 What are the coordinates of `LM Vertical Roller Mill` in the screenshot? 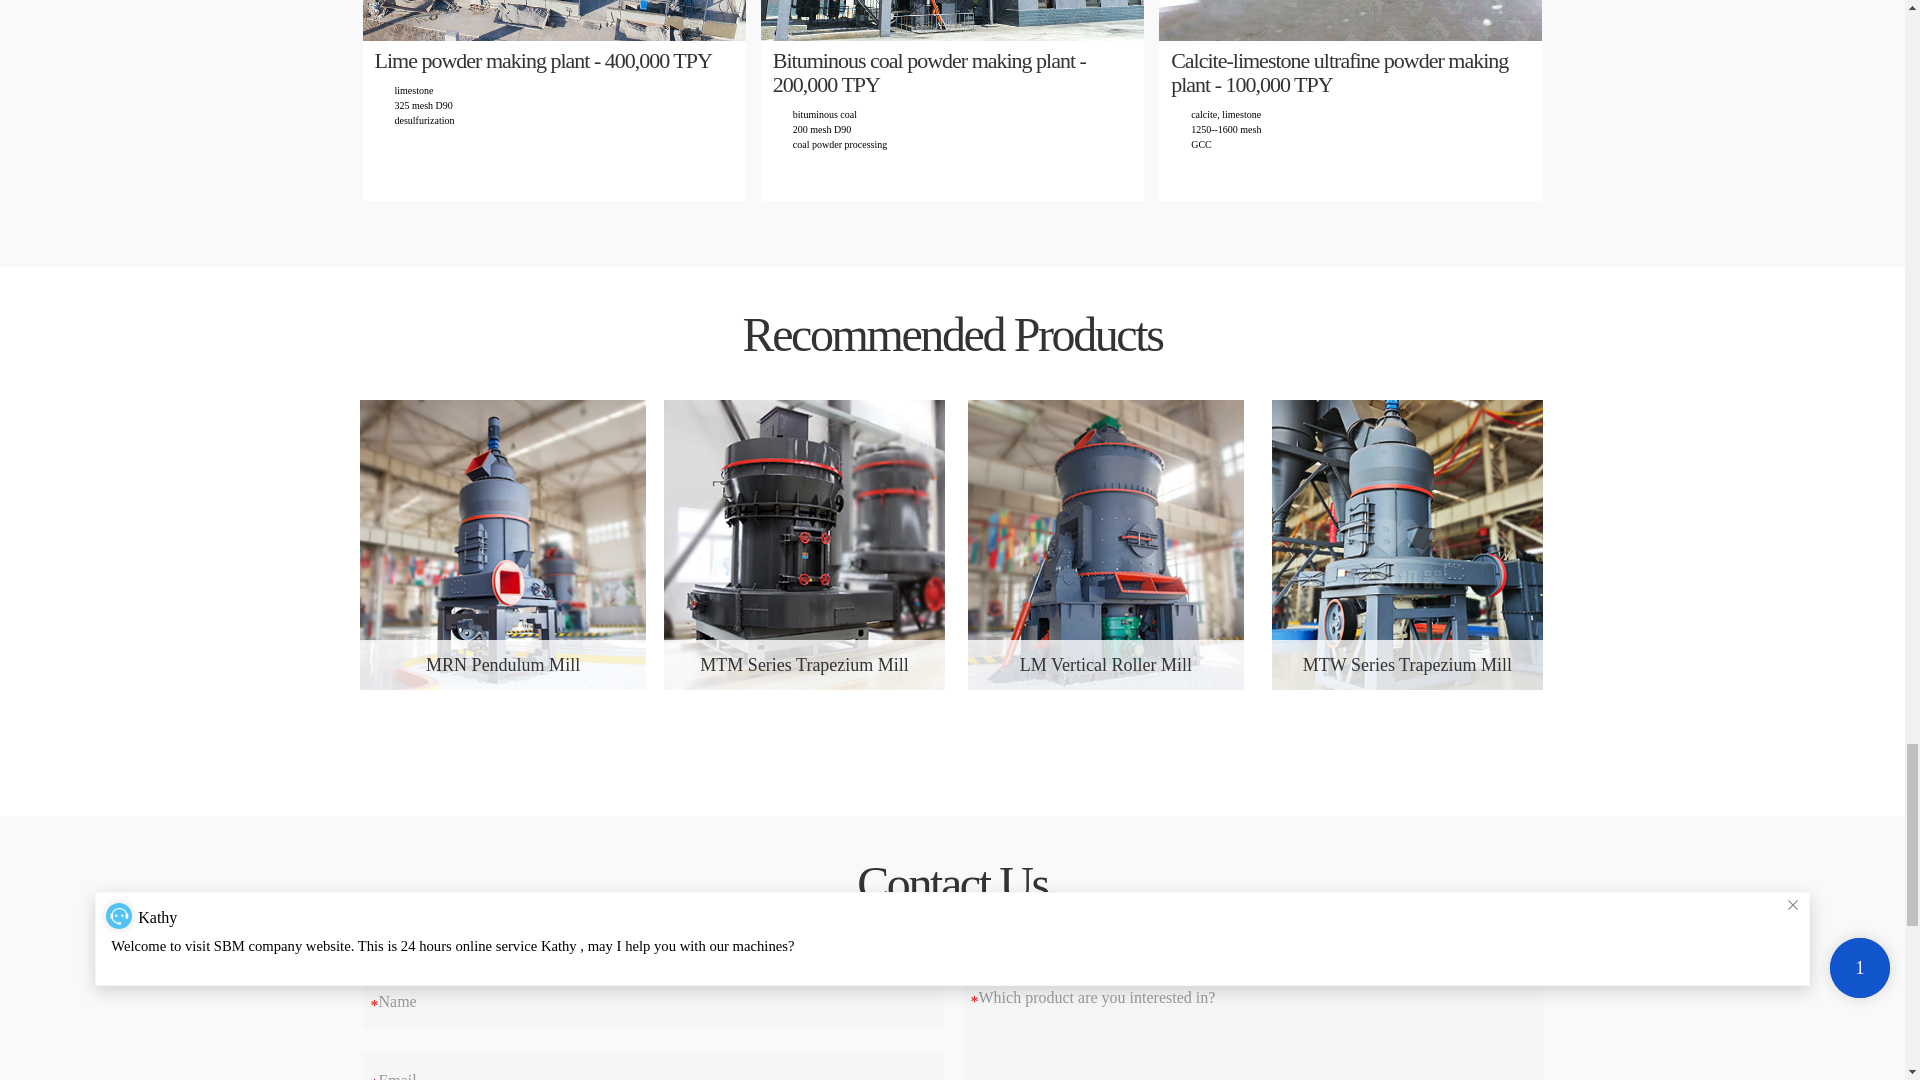 It's located at (1106, 664).